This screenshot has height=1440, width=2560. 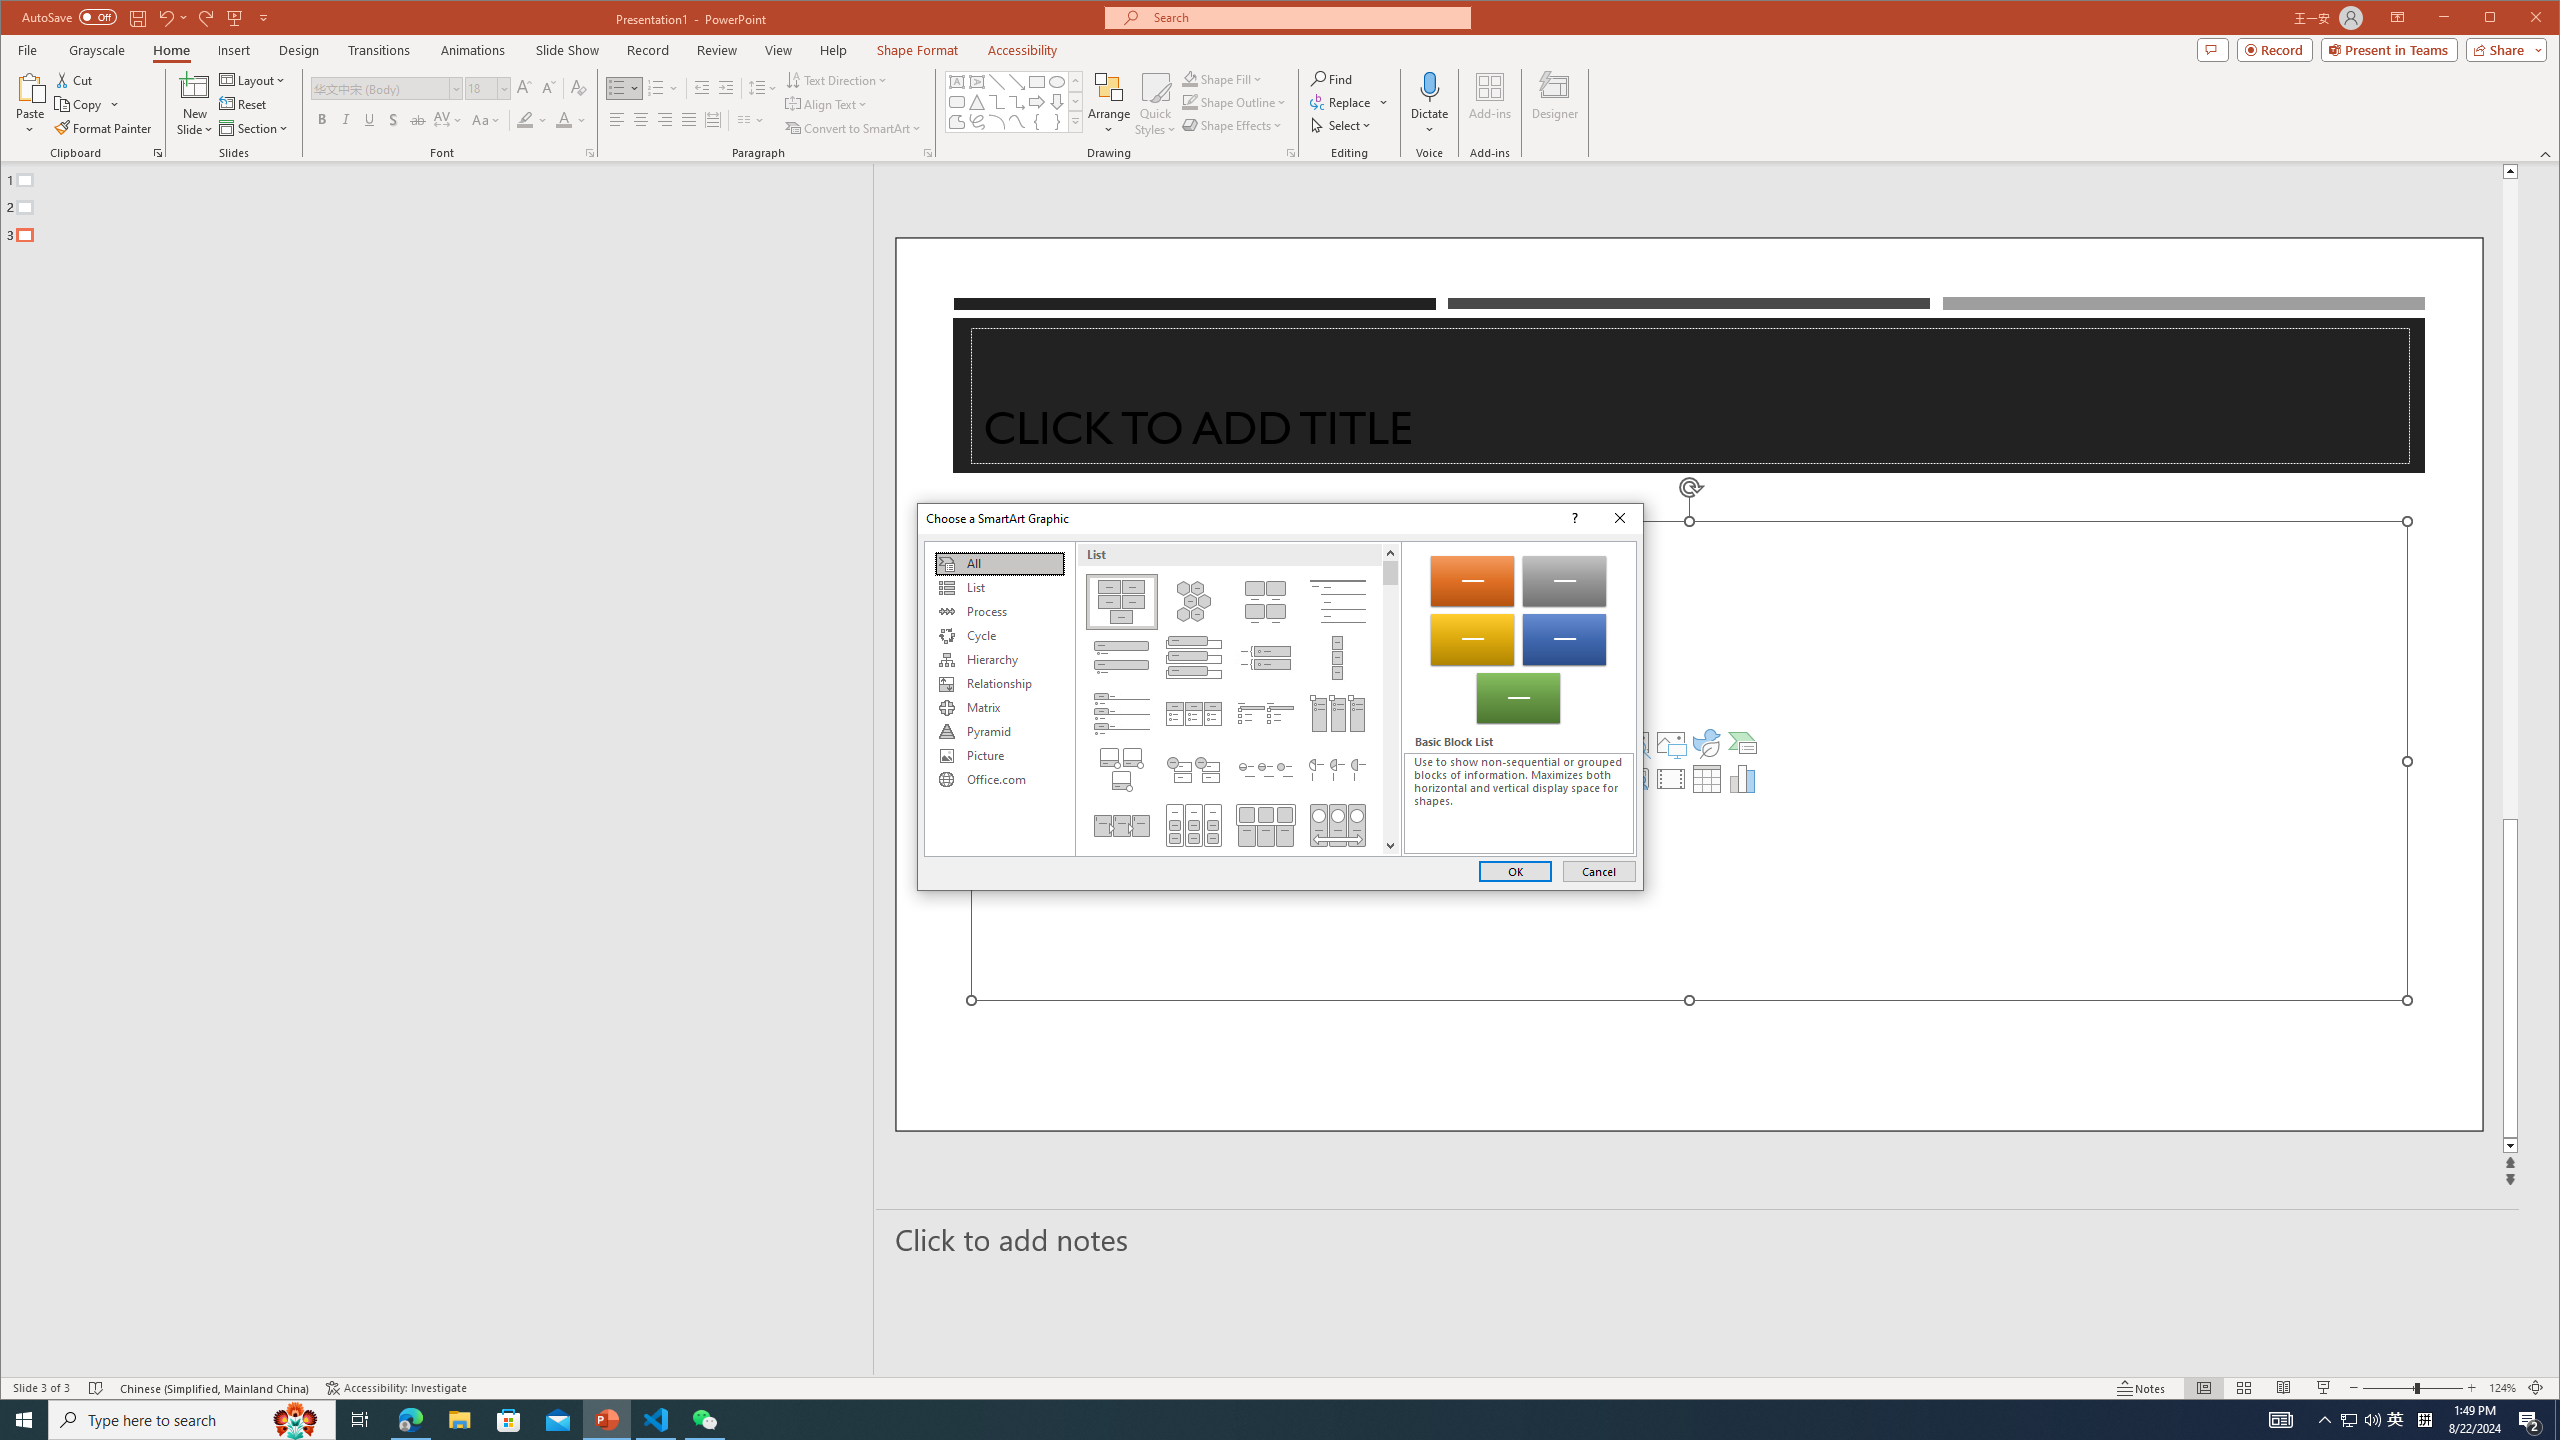 What do you see at coordinates (1572, 518) in the screenshot?
I see `Context help` at bounding box center [1572, 518].